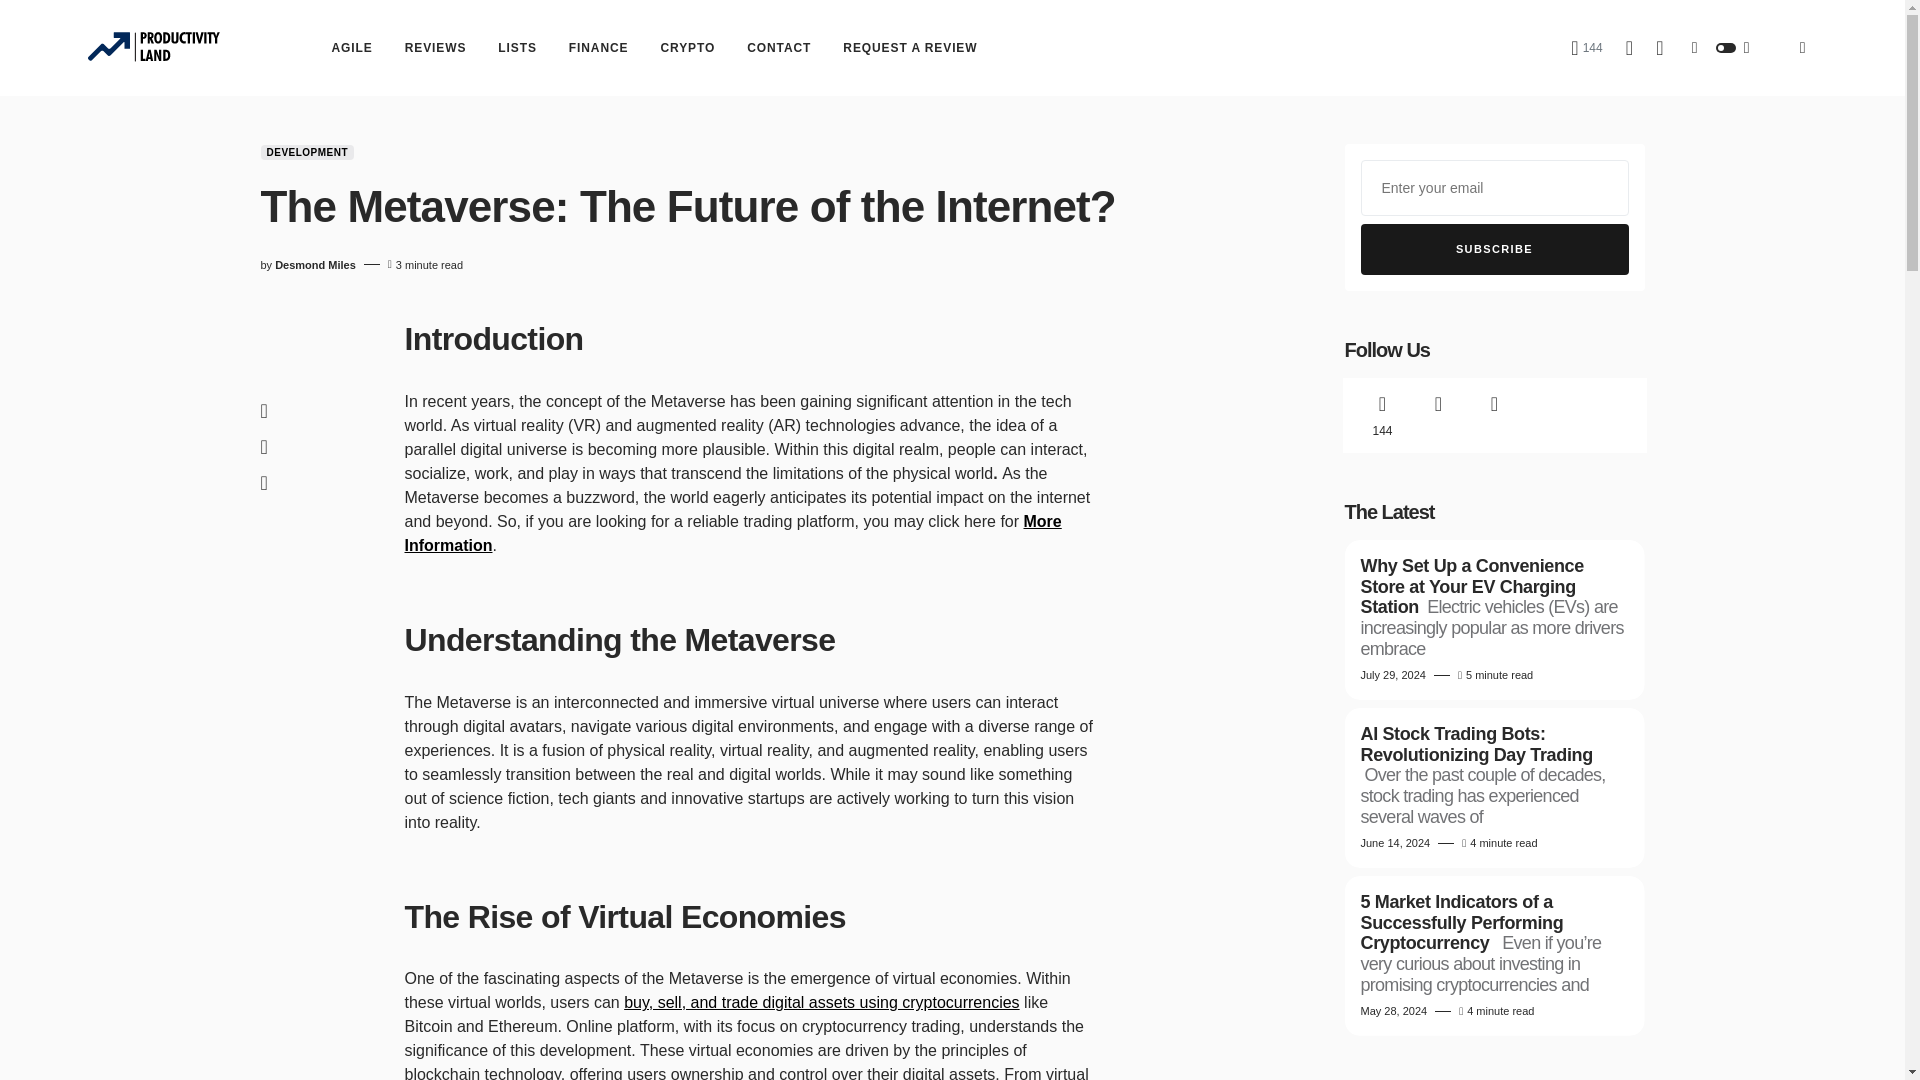 This screenshot has height=1080, width=1920. What do you see at coordinates (1586, 48) in the screenshot?
I see `144` at bounding box center [1586, 48].